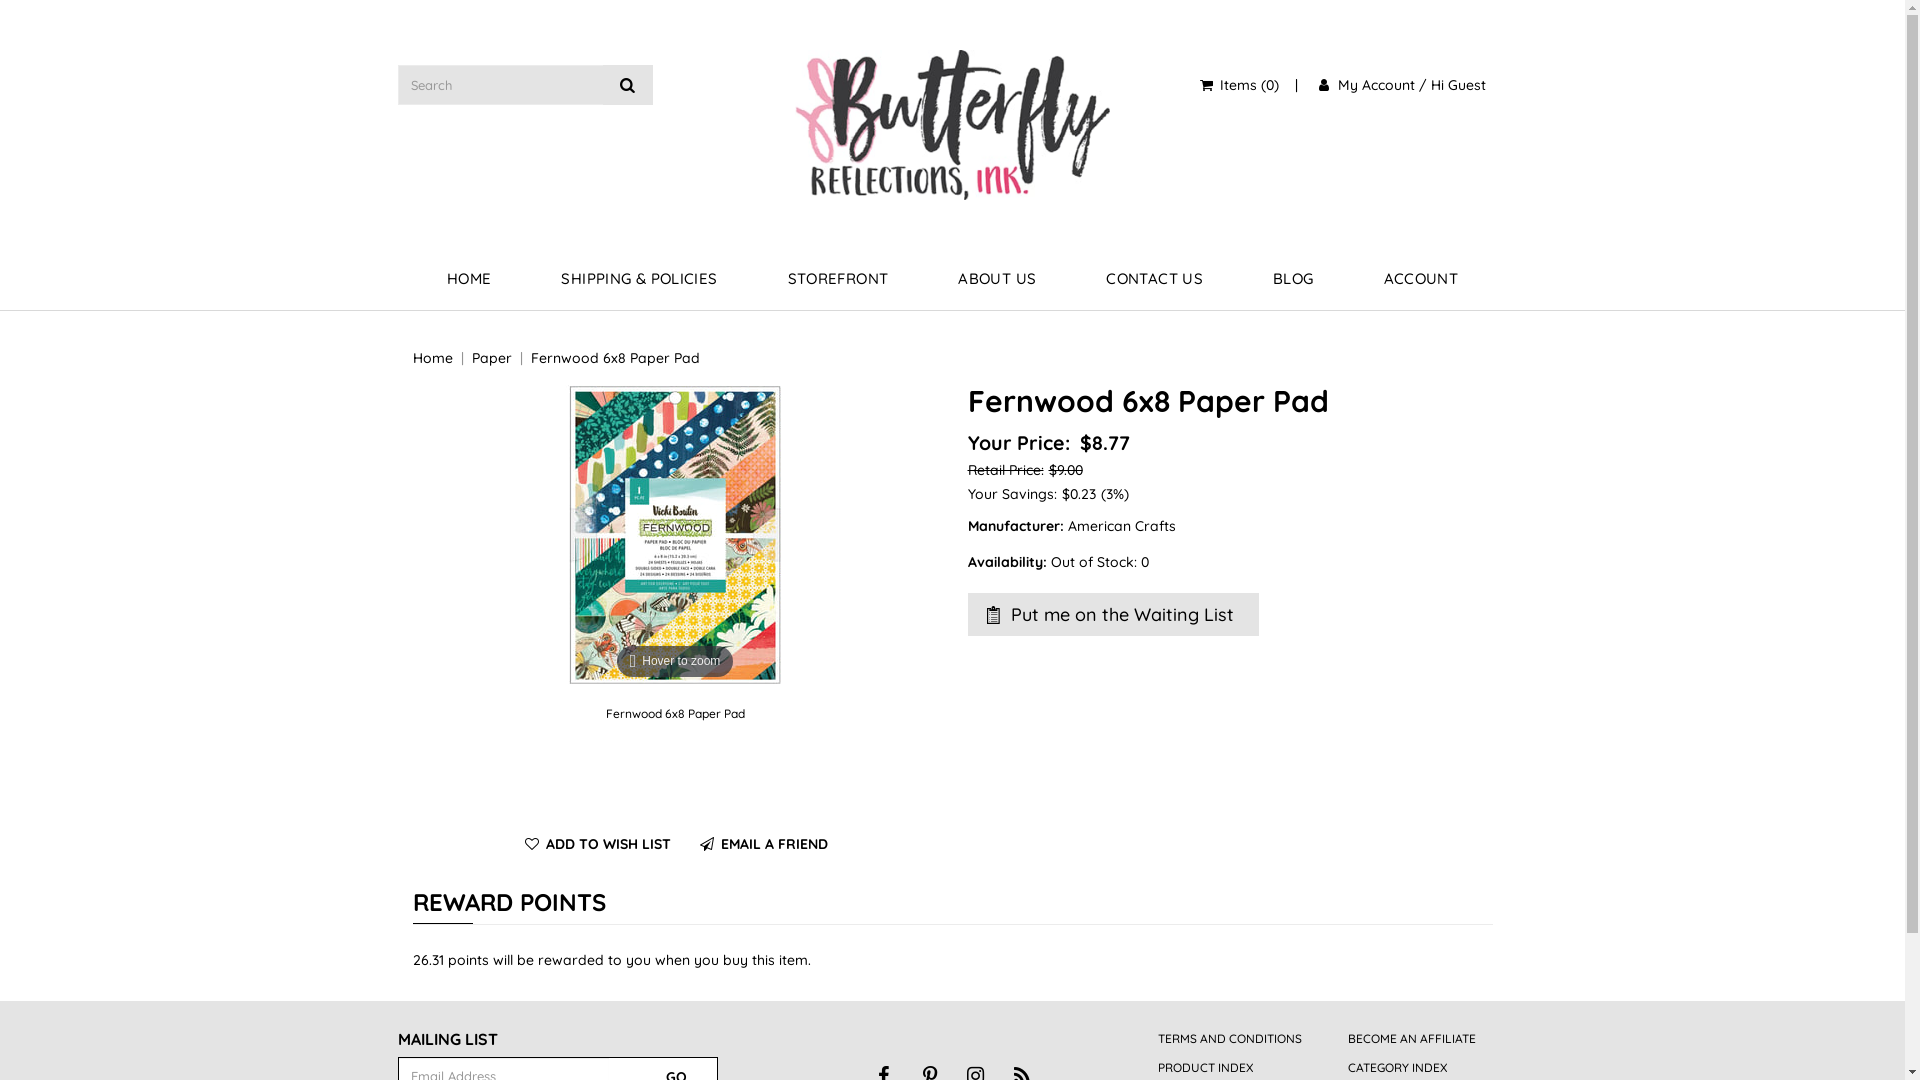 The image size is (1920, 1080). Describe the element at coordinates (596, 844) in the screenshot. I see `ADD TO WISH LIST` at that location.